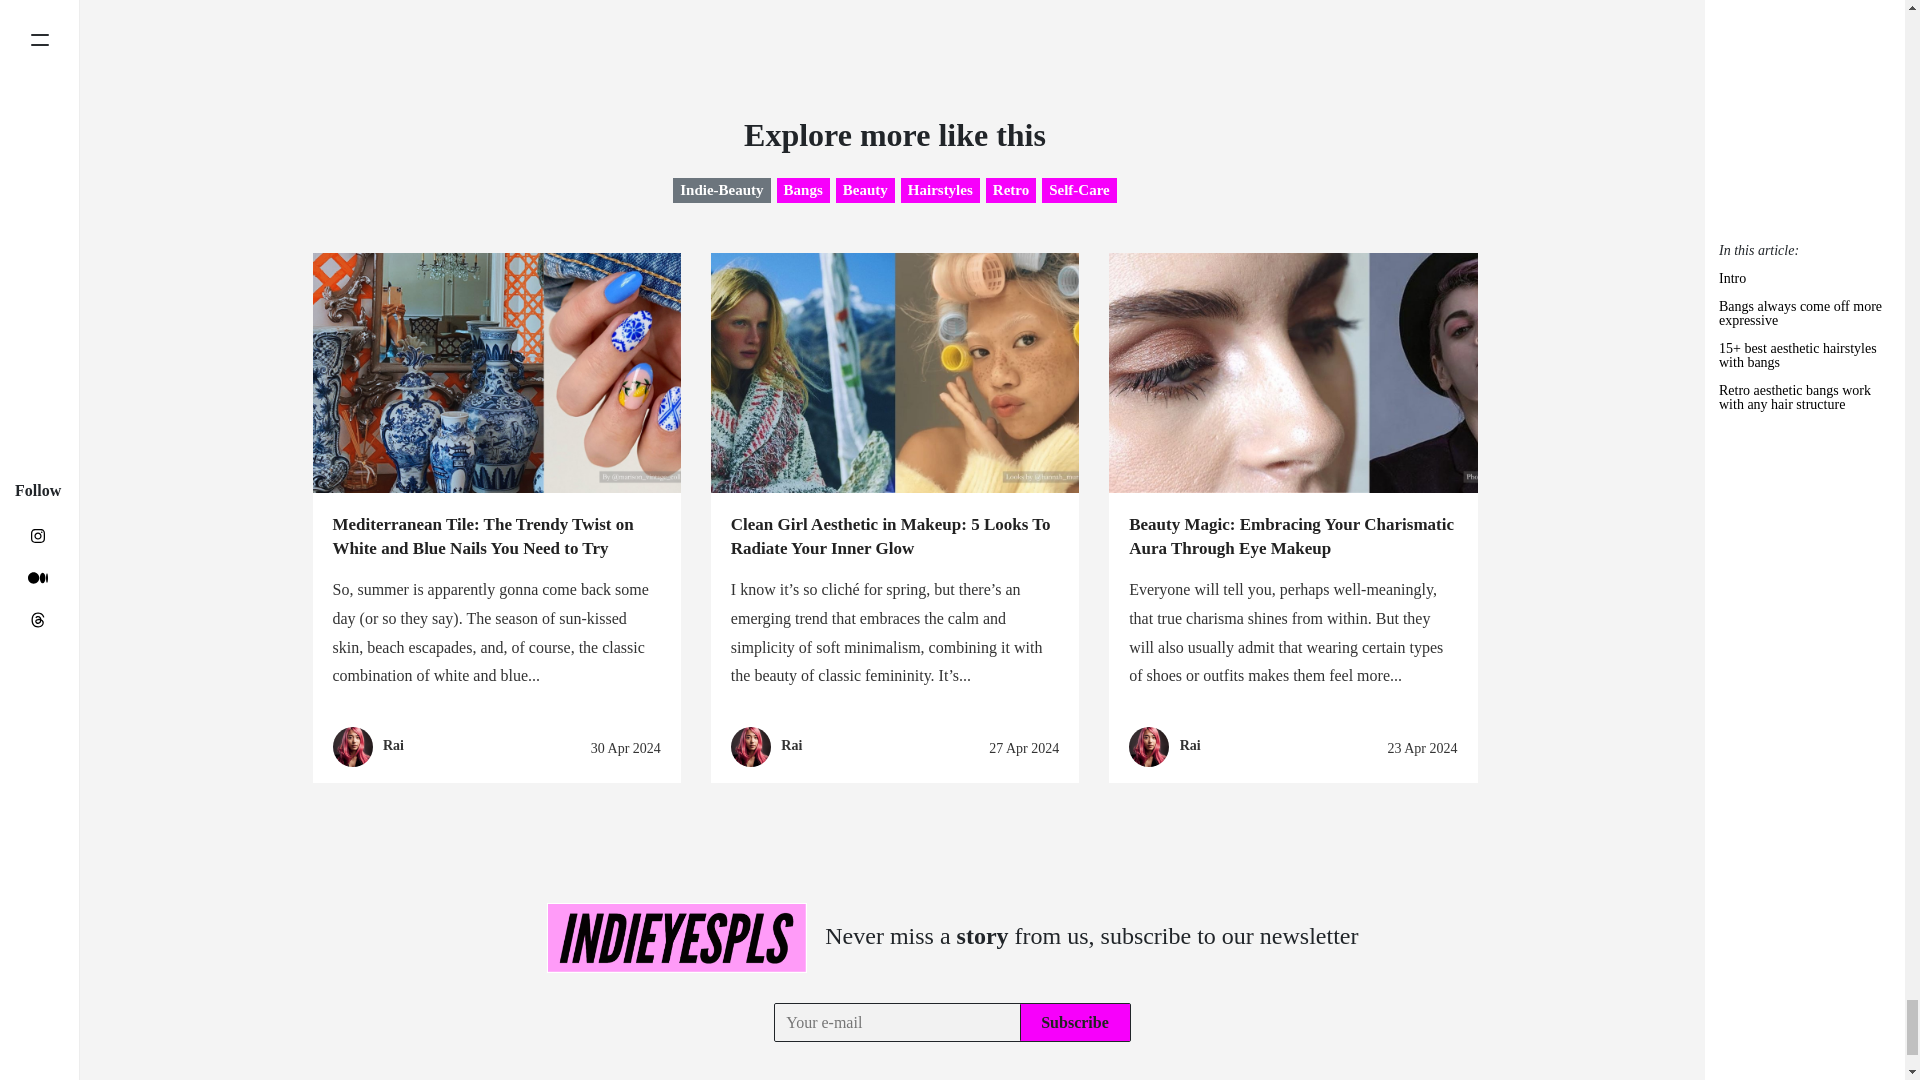 The image size is (1920, 1080). I want to click on Rai, so click(392, 744).